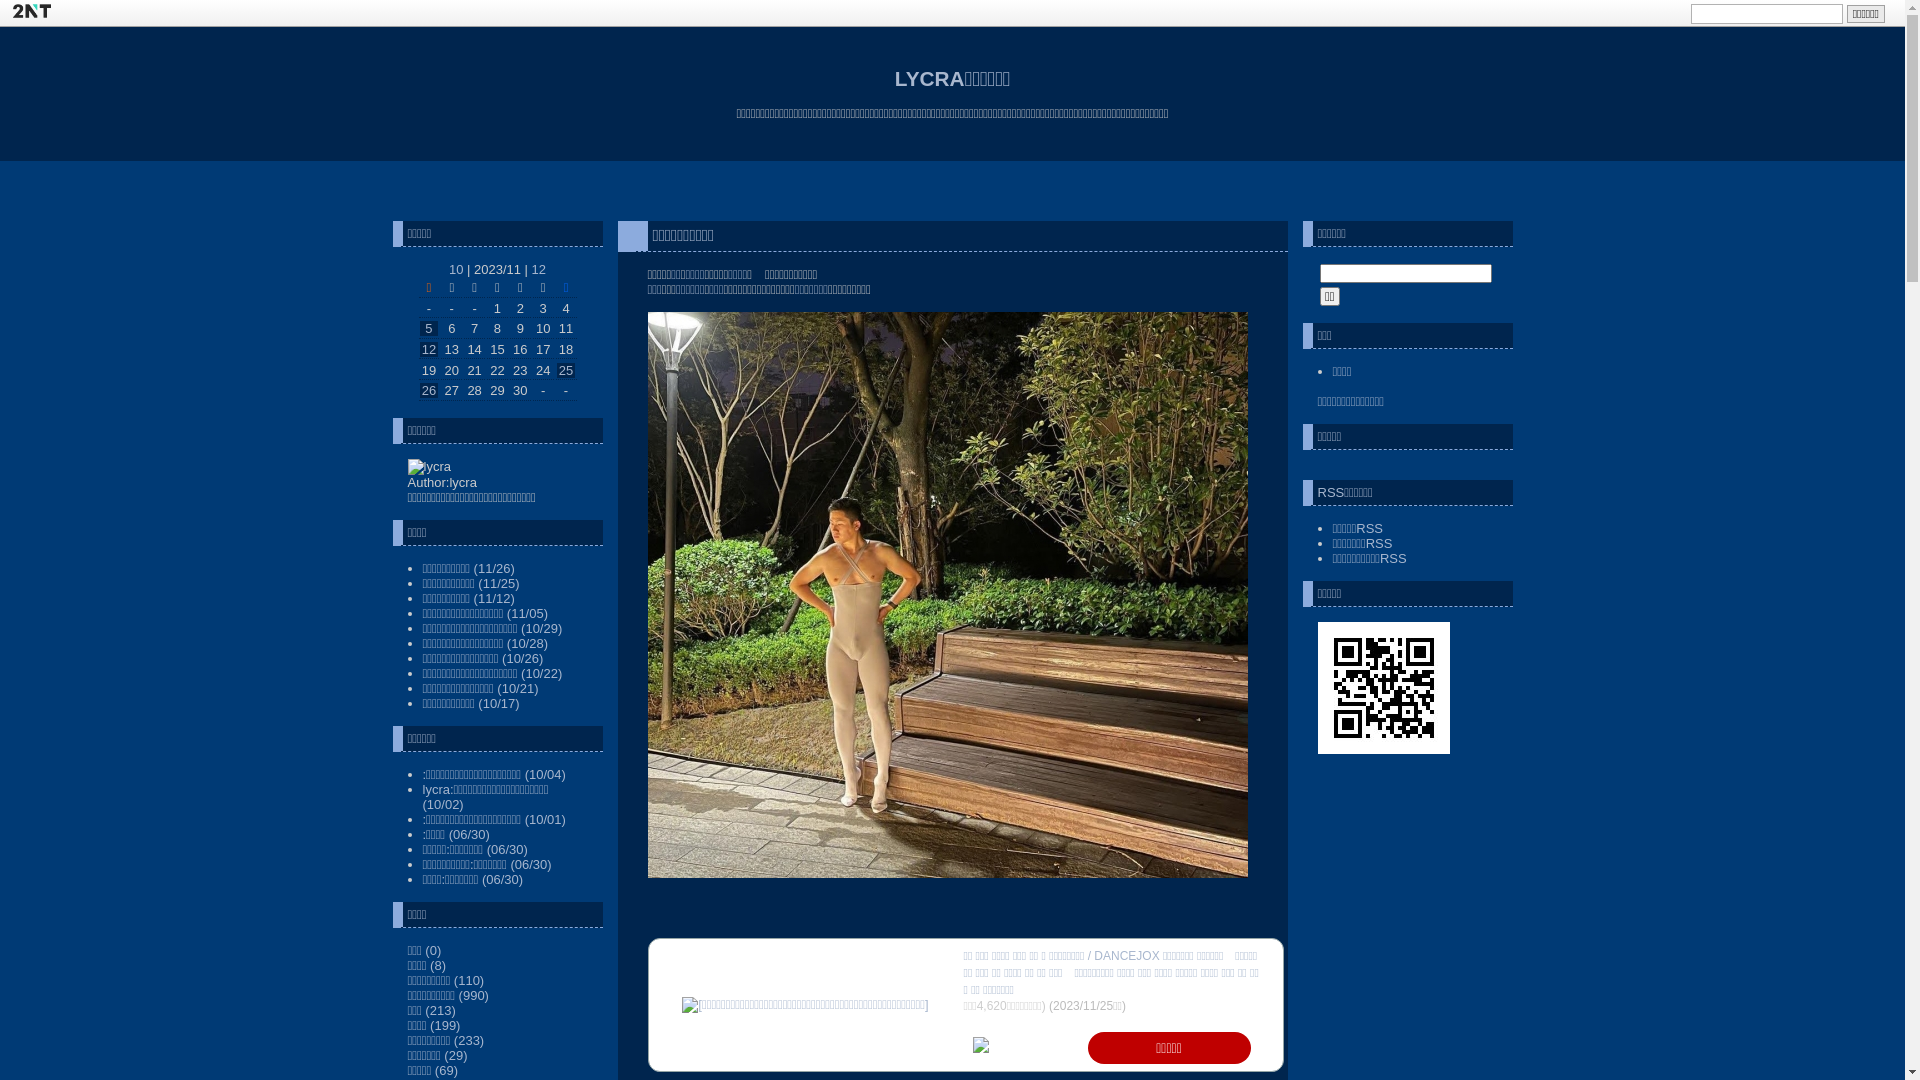  Describe the element at coordinates (429, 390) in the screenshot. I see `26` at that location.